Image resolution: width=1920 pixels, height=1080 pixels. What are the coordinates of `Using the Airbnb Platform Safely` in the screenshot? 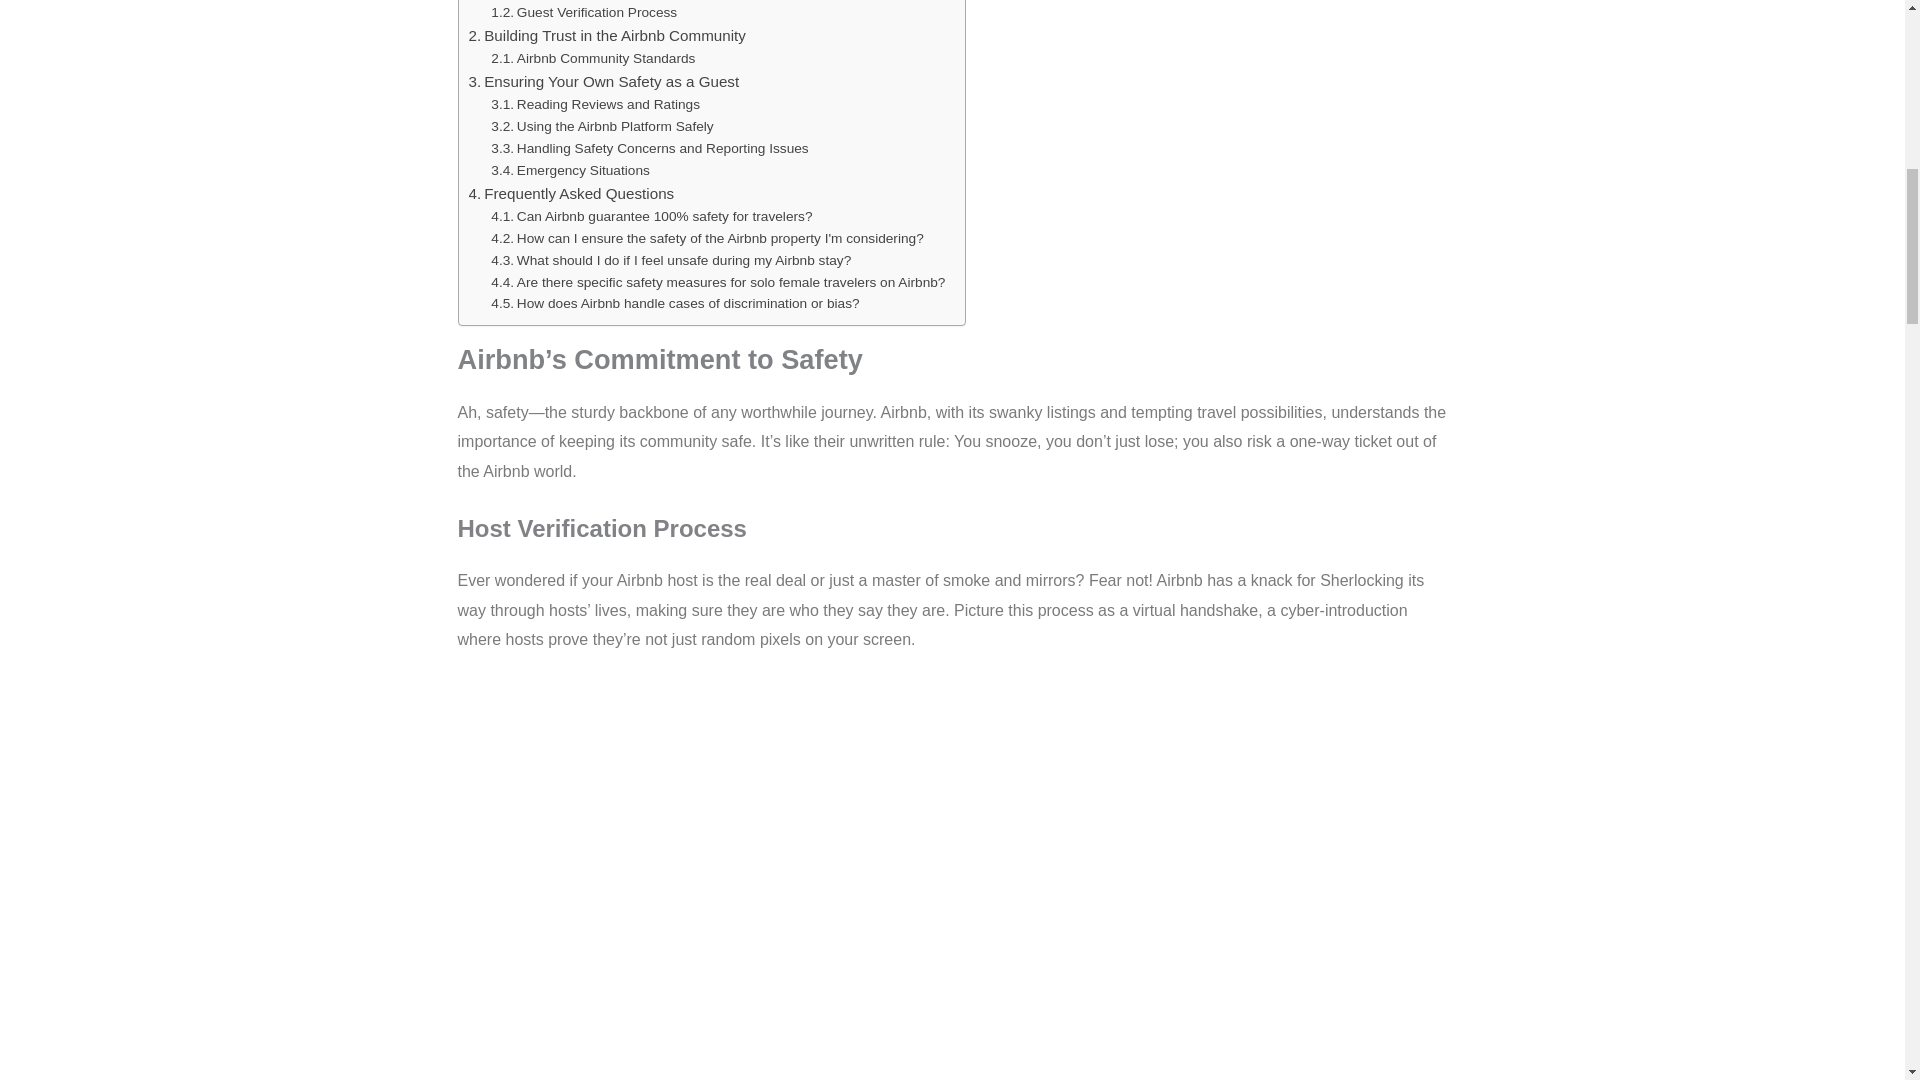 It's located at (602, 126).